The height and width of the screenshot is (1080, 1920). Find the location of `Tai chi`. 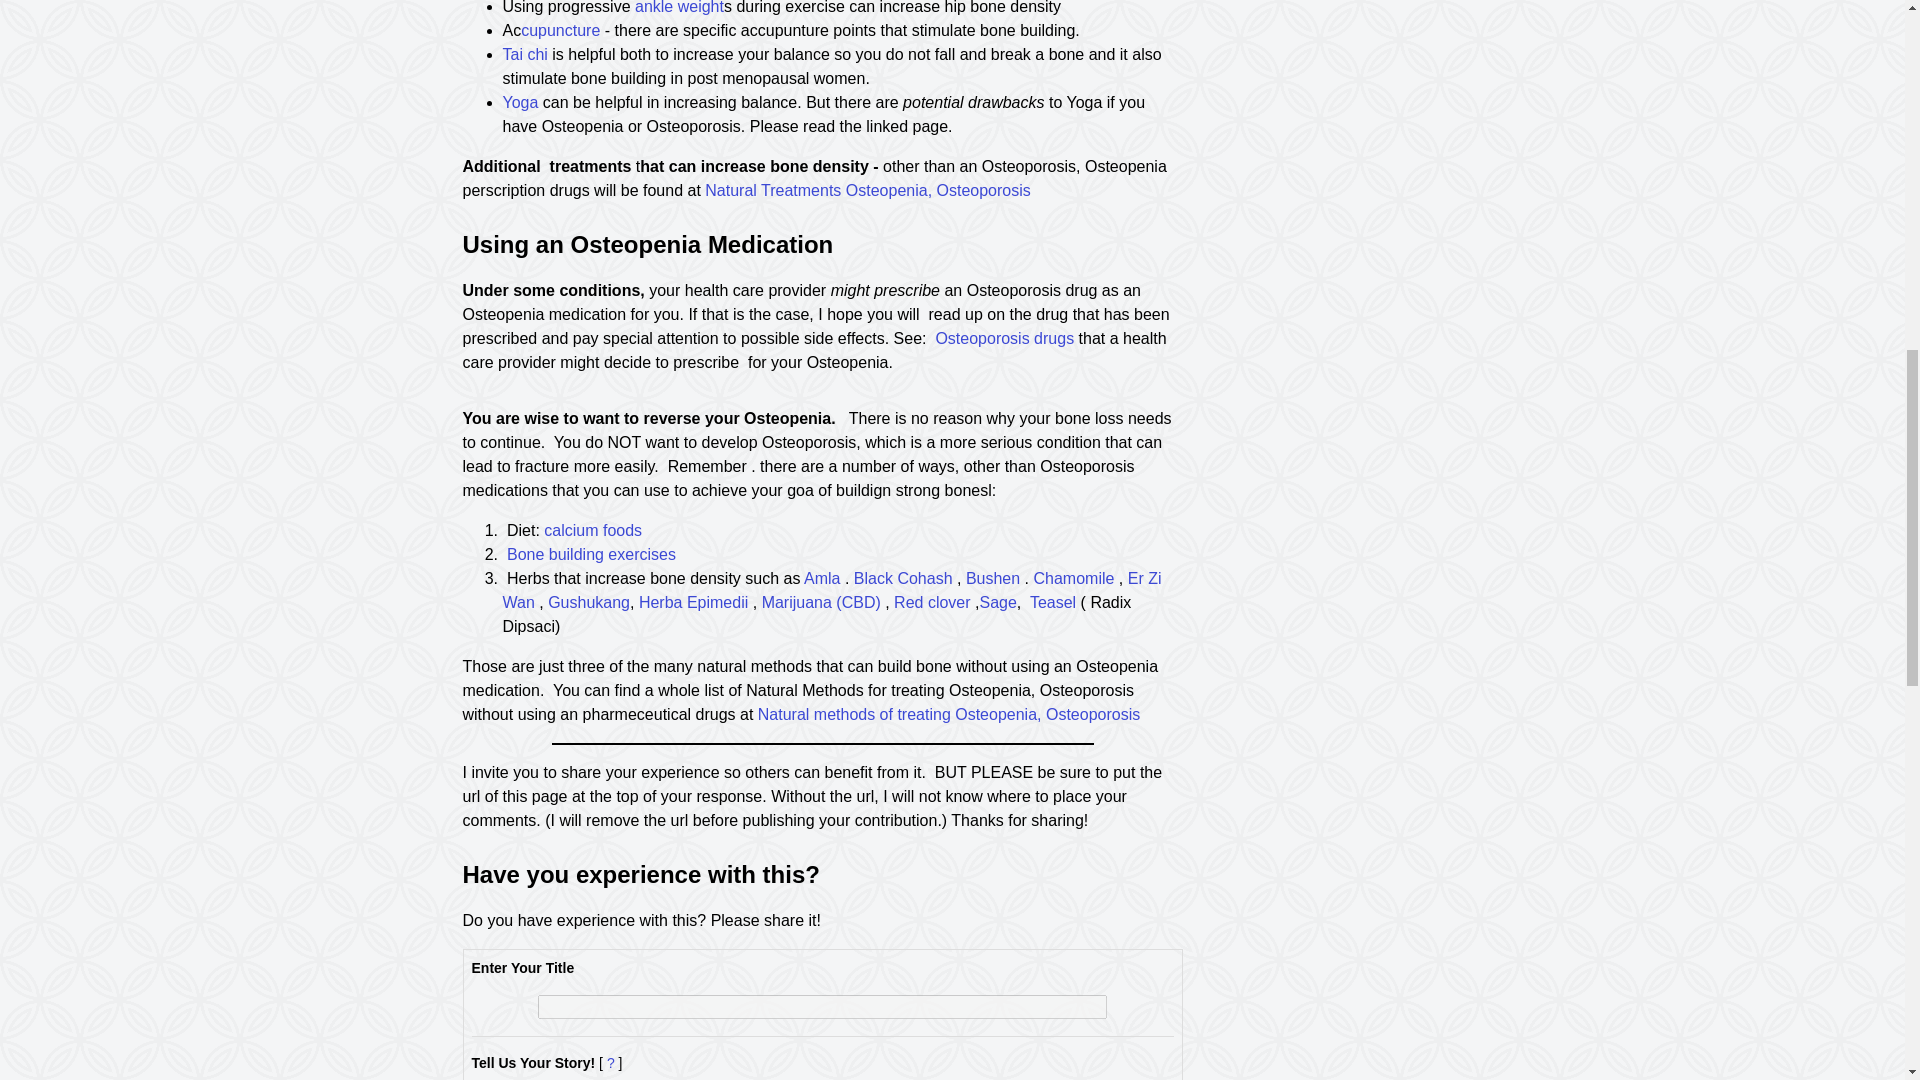

Tai chi is located at coordinates (524, 54).